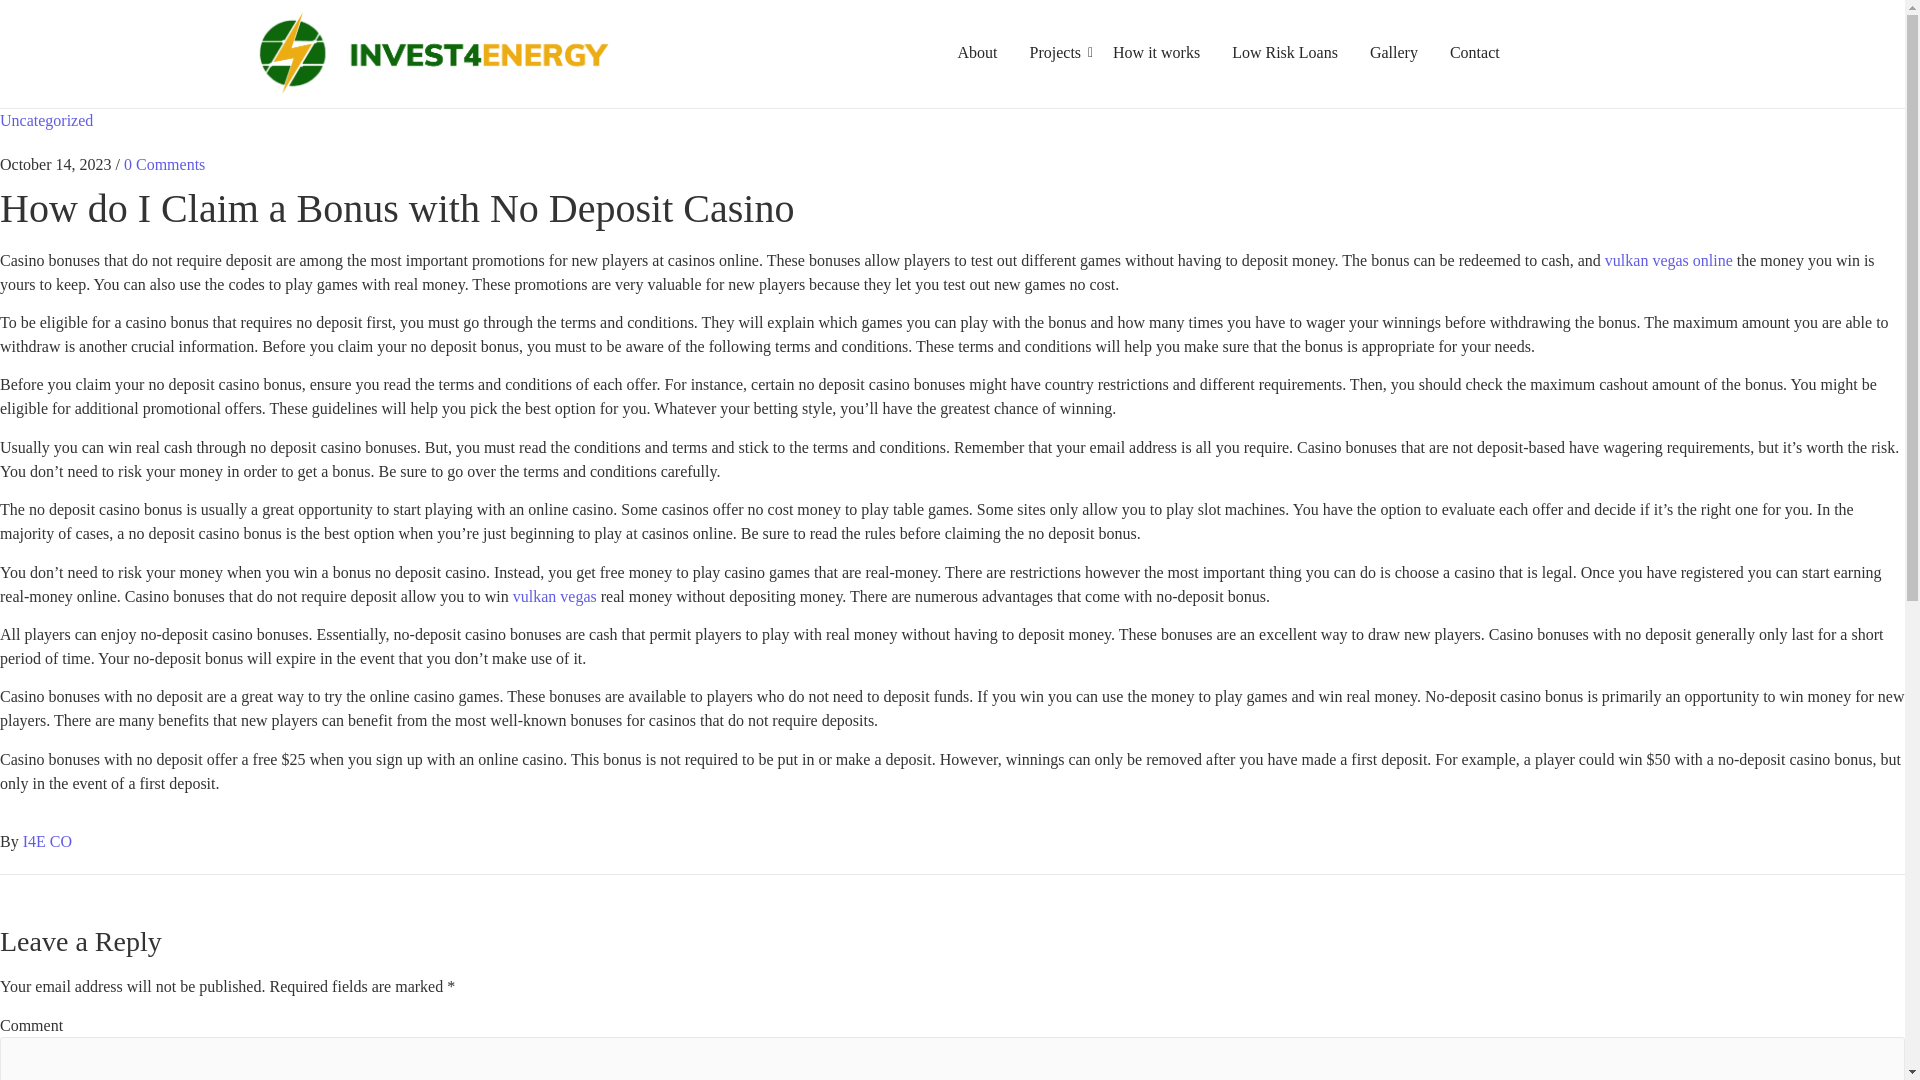 The height and width of the screenshot is (1080, 1920). Describe the element at coordinates (164, 164) in the screenshot. I see `0 Comments` at that location.